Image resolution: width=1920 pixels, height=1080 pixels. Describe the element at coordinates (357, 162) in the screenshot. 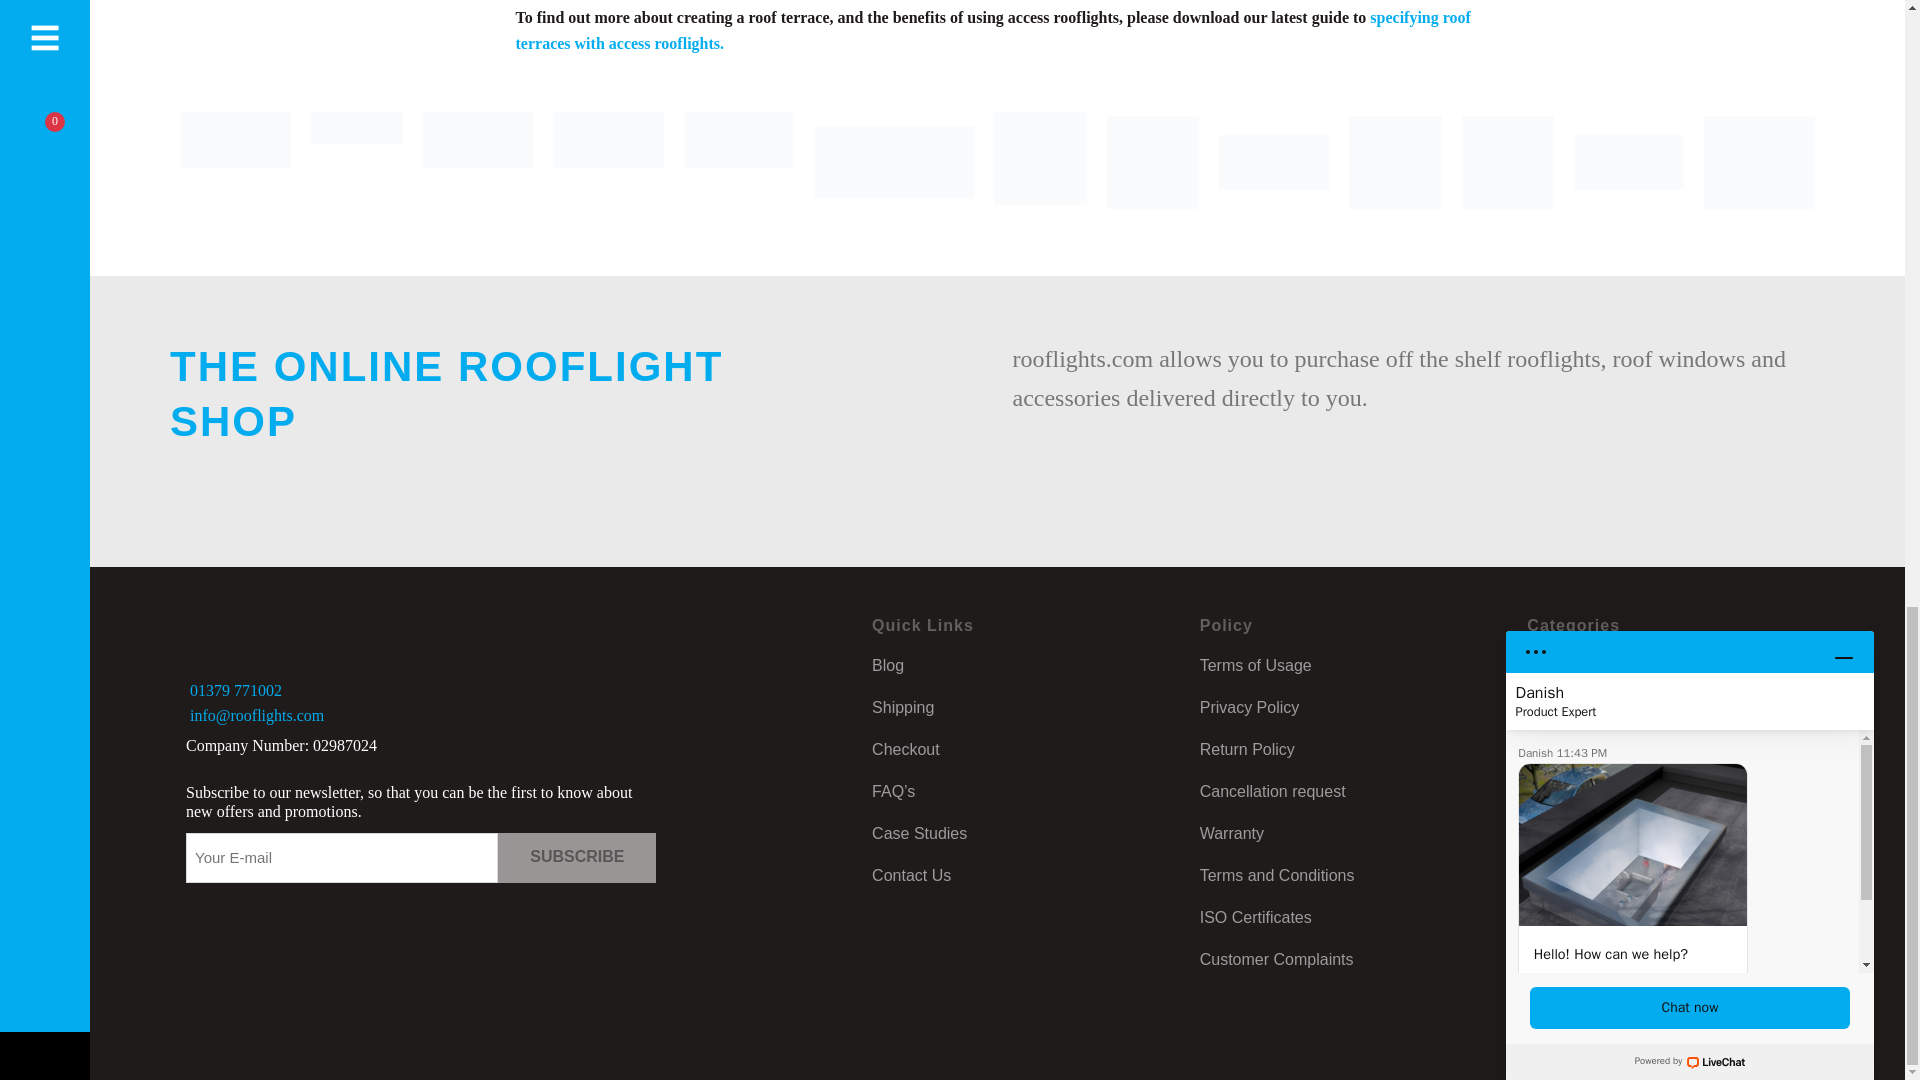

I see `Velux Logo` at that location.